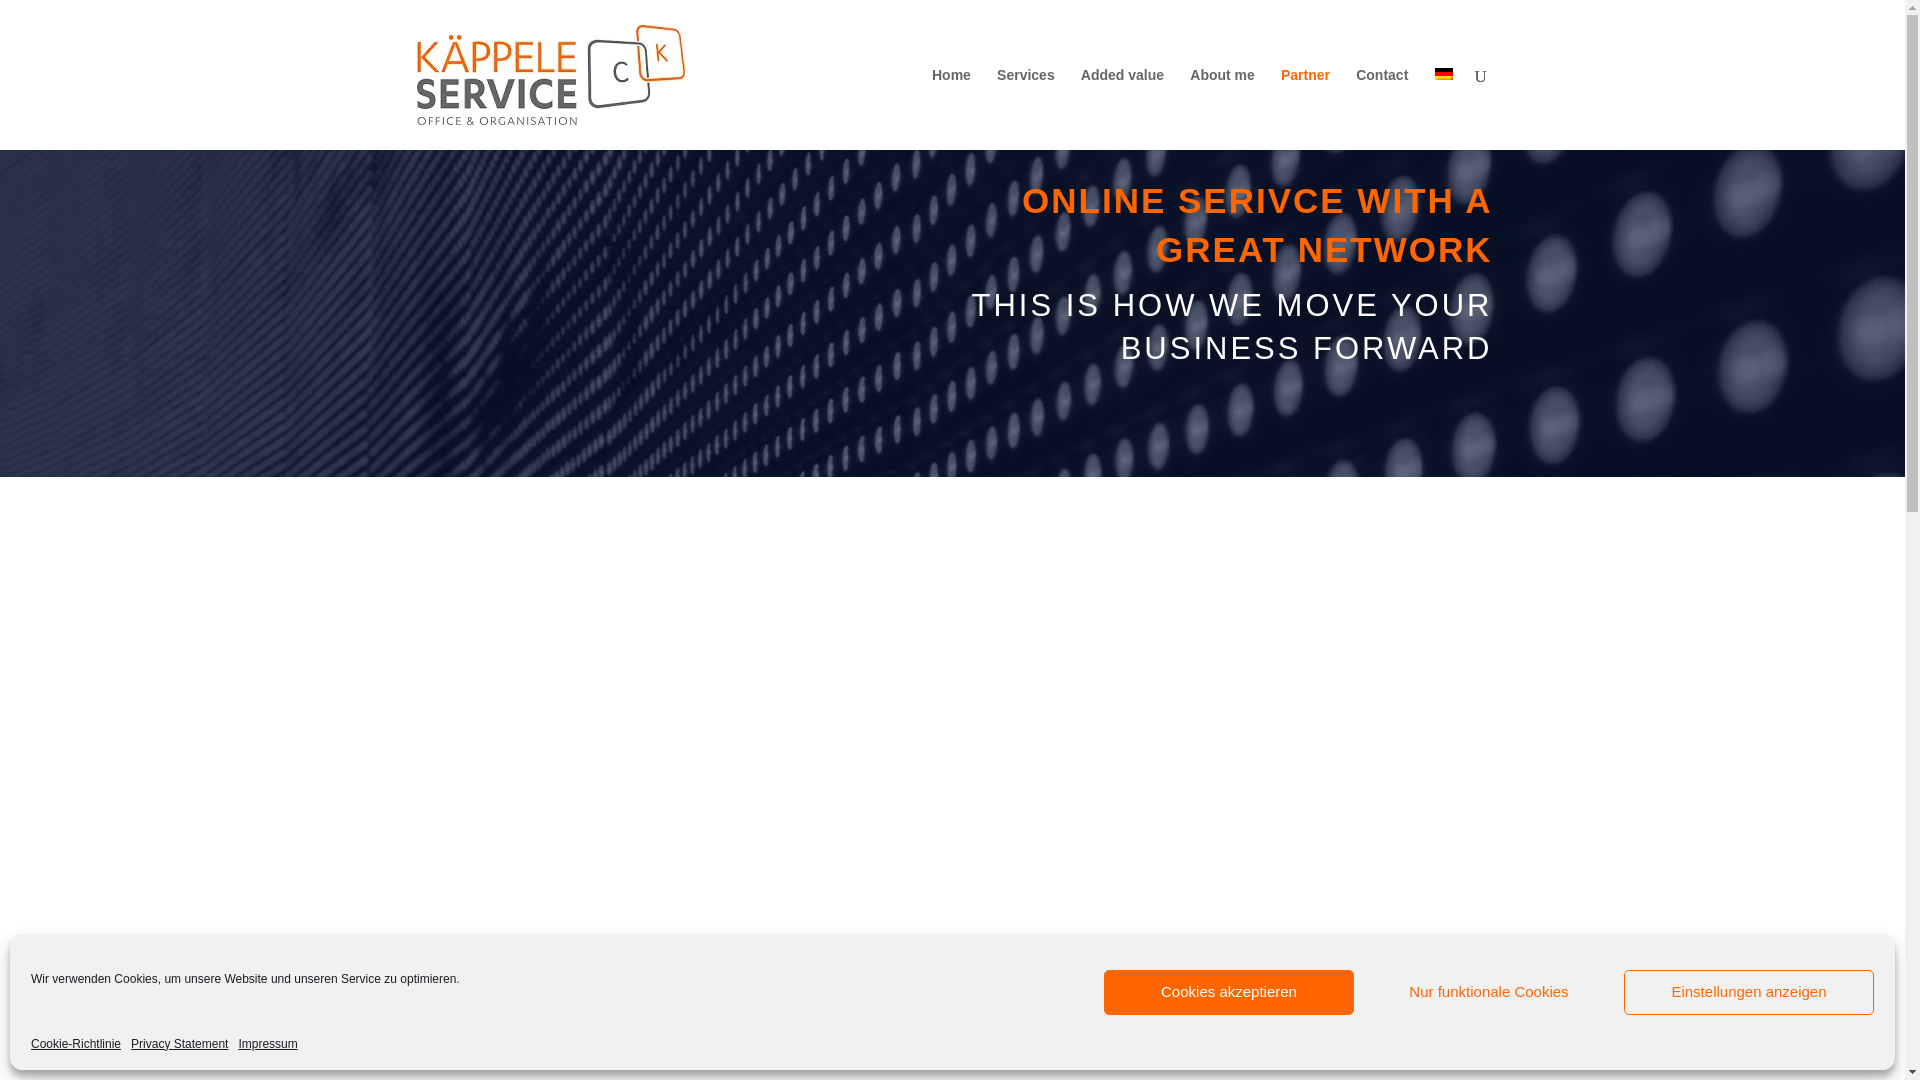  Describe the element at coordinates (1748, 992) in the screenshot. I see `Einstellungen anzeigen` at that location.